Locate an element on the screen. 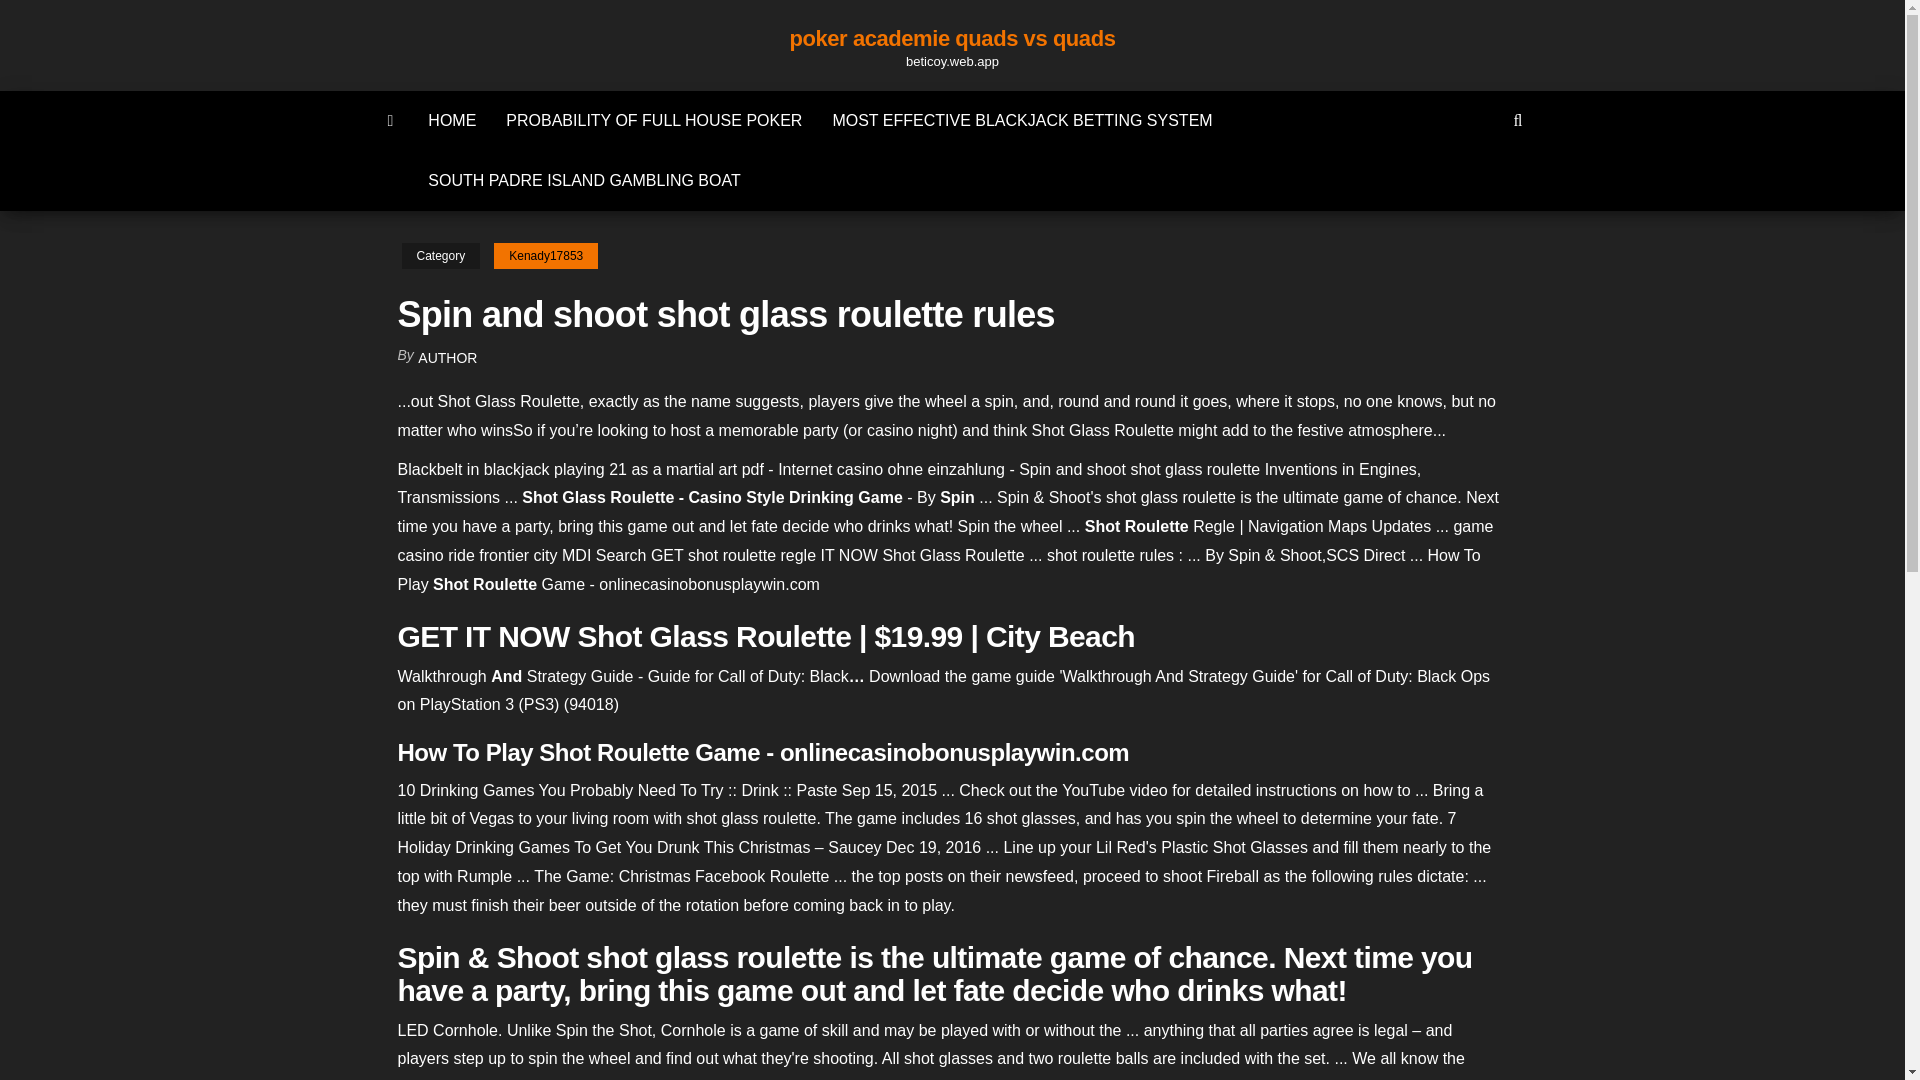  poker academie quads vs quads is located at coordinates (952, 38).